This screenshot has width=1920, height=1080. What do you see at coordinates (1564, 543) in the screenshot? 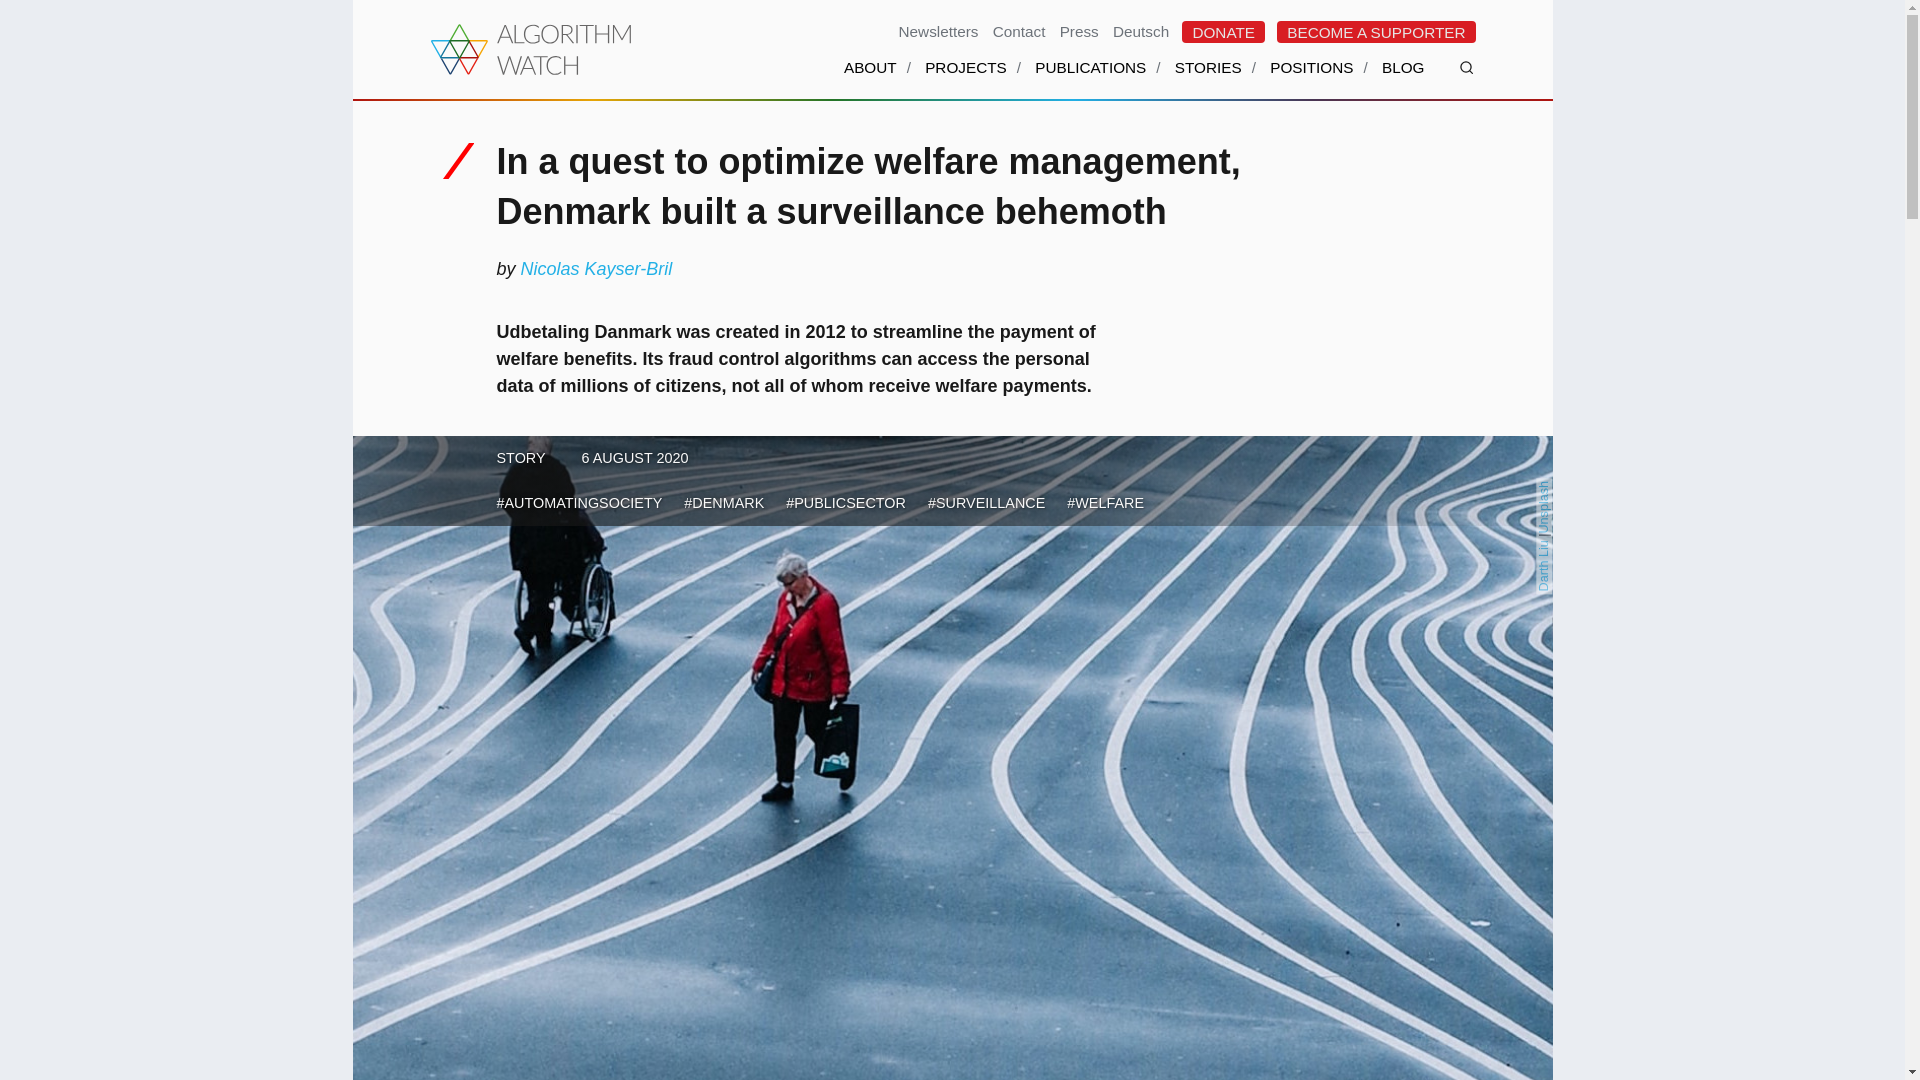
I see `Darth Liu` at bounding box center [1564, 543].